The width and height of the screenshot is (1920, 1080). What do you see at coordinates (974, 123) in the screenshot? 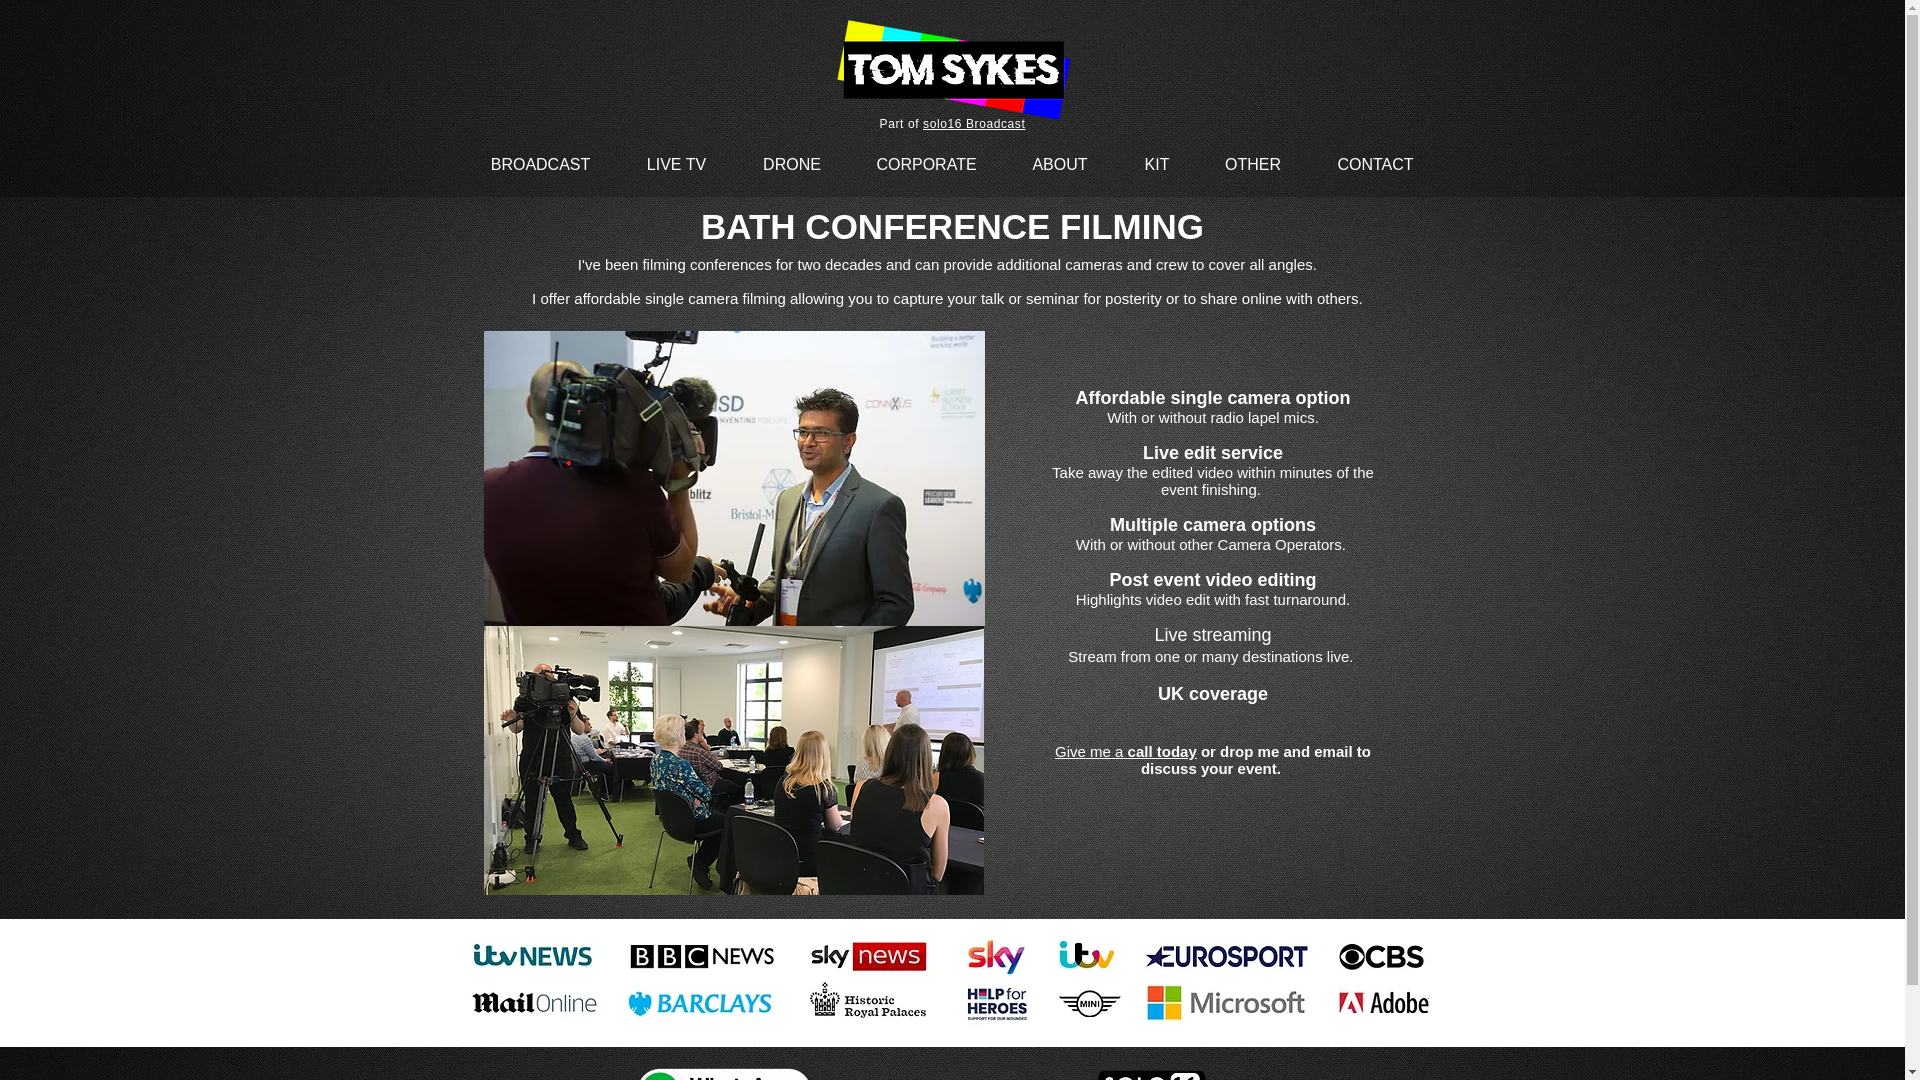
I see `solo16 Broadcast` at bounding box center [974, 123].